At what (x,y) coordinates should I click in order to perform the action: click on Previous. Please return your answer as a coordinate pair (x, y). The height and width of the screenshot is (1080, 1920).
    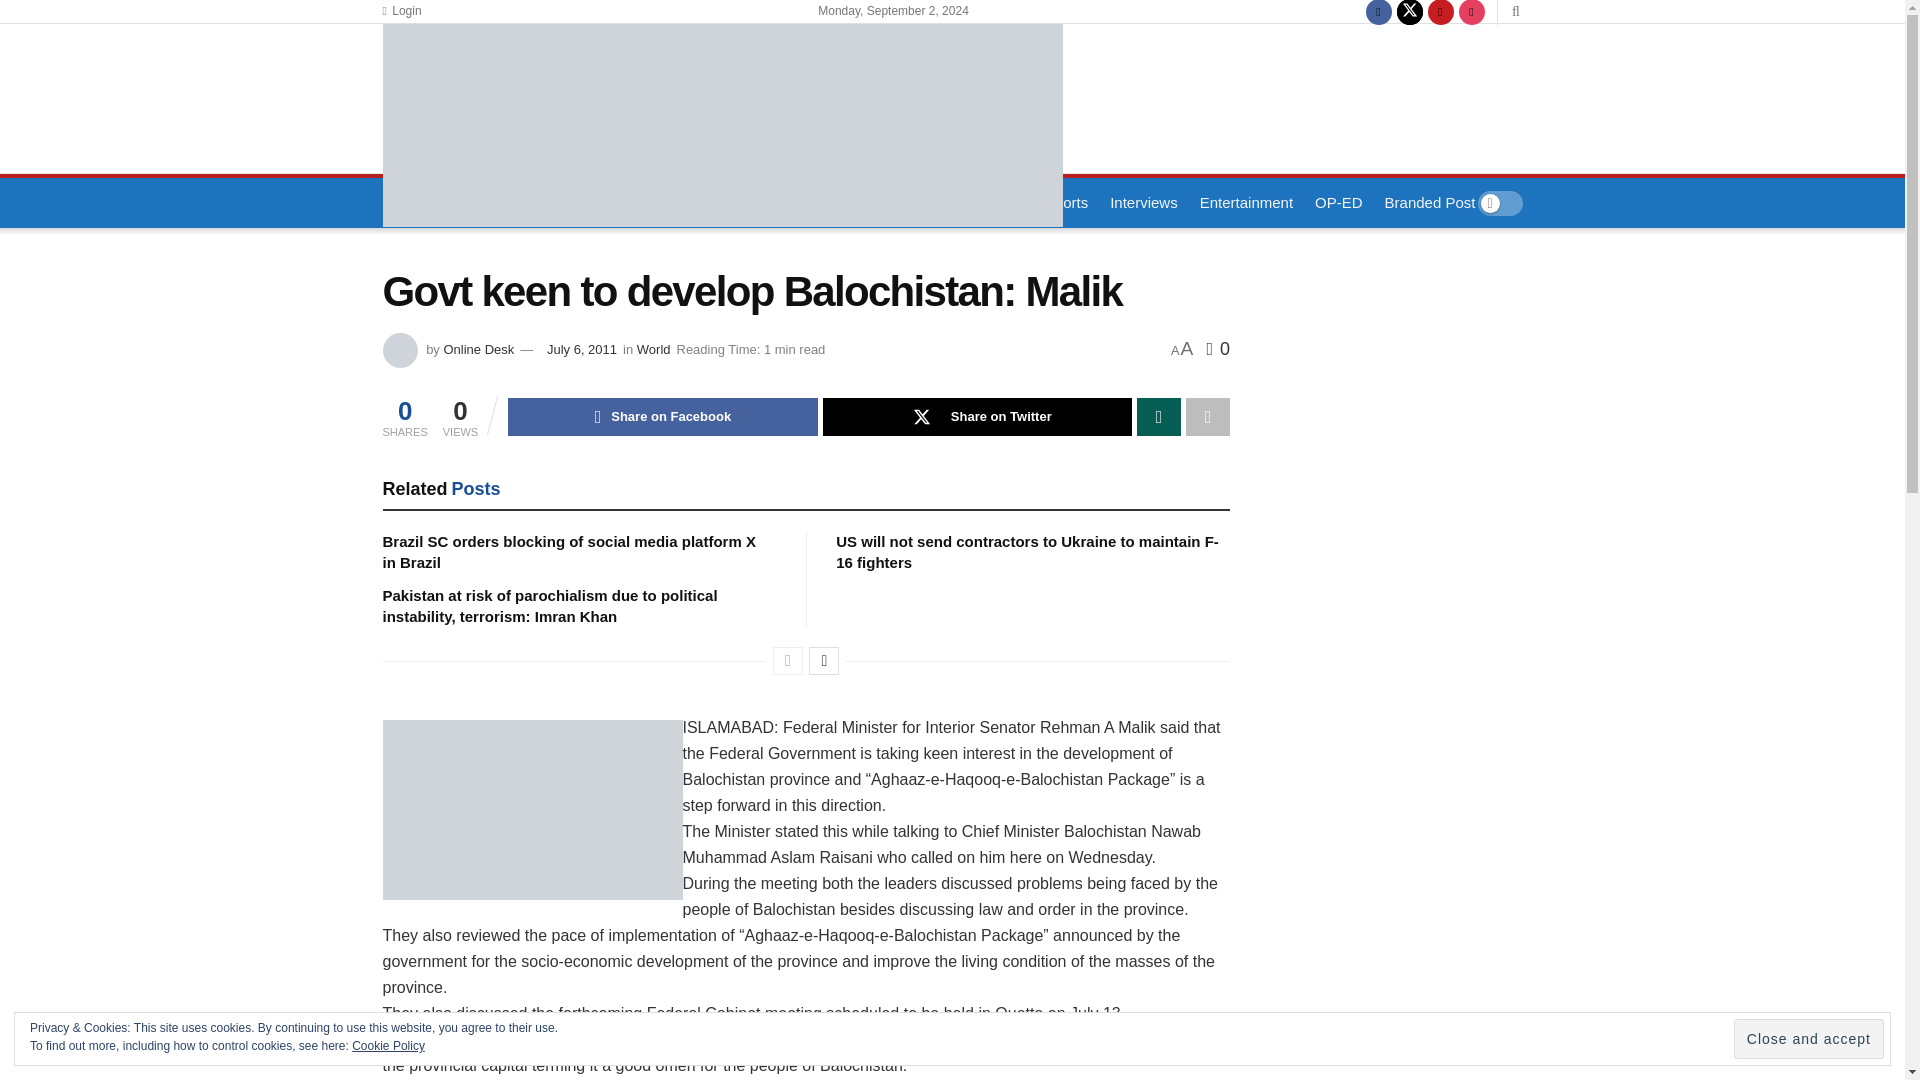
    Looking at the image, I should click on (788, 660).